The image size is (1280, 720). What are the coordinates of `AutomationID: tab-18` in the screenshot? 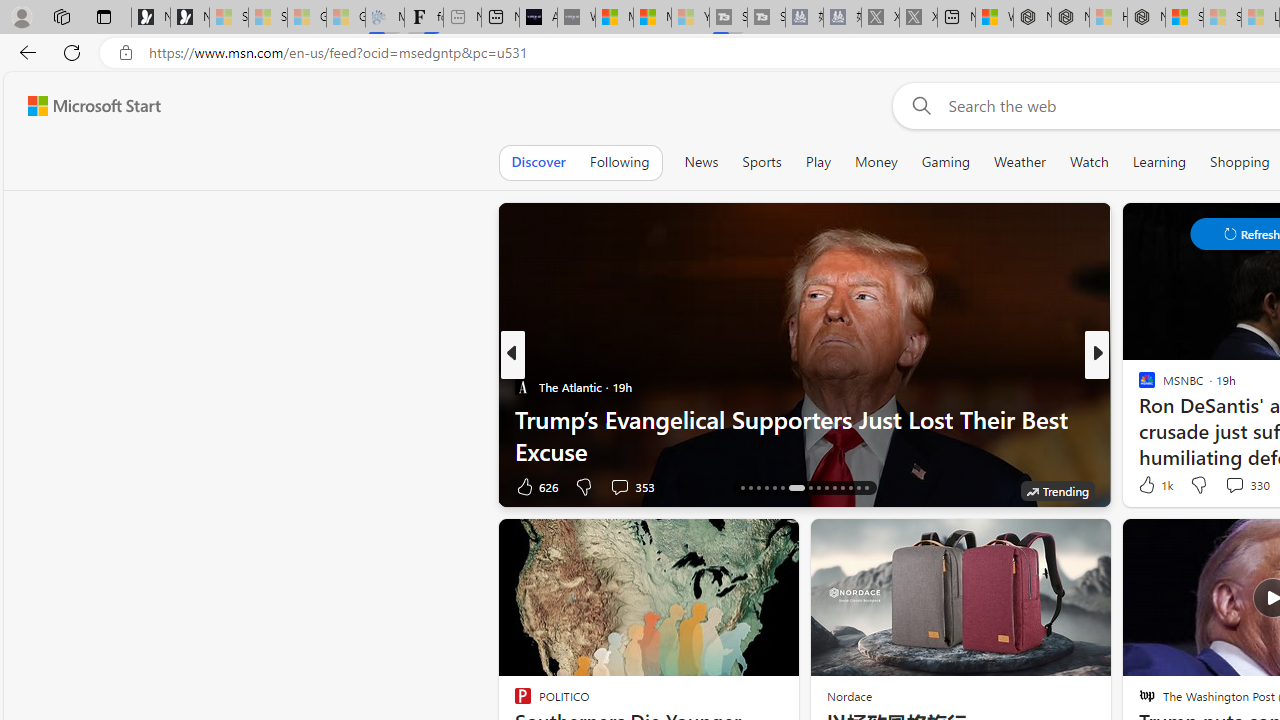 It's located at (758, 488).